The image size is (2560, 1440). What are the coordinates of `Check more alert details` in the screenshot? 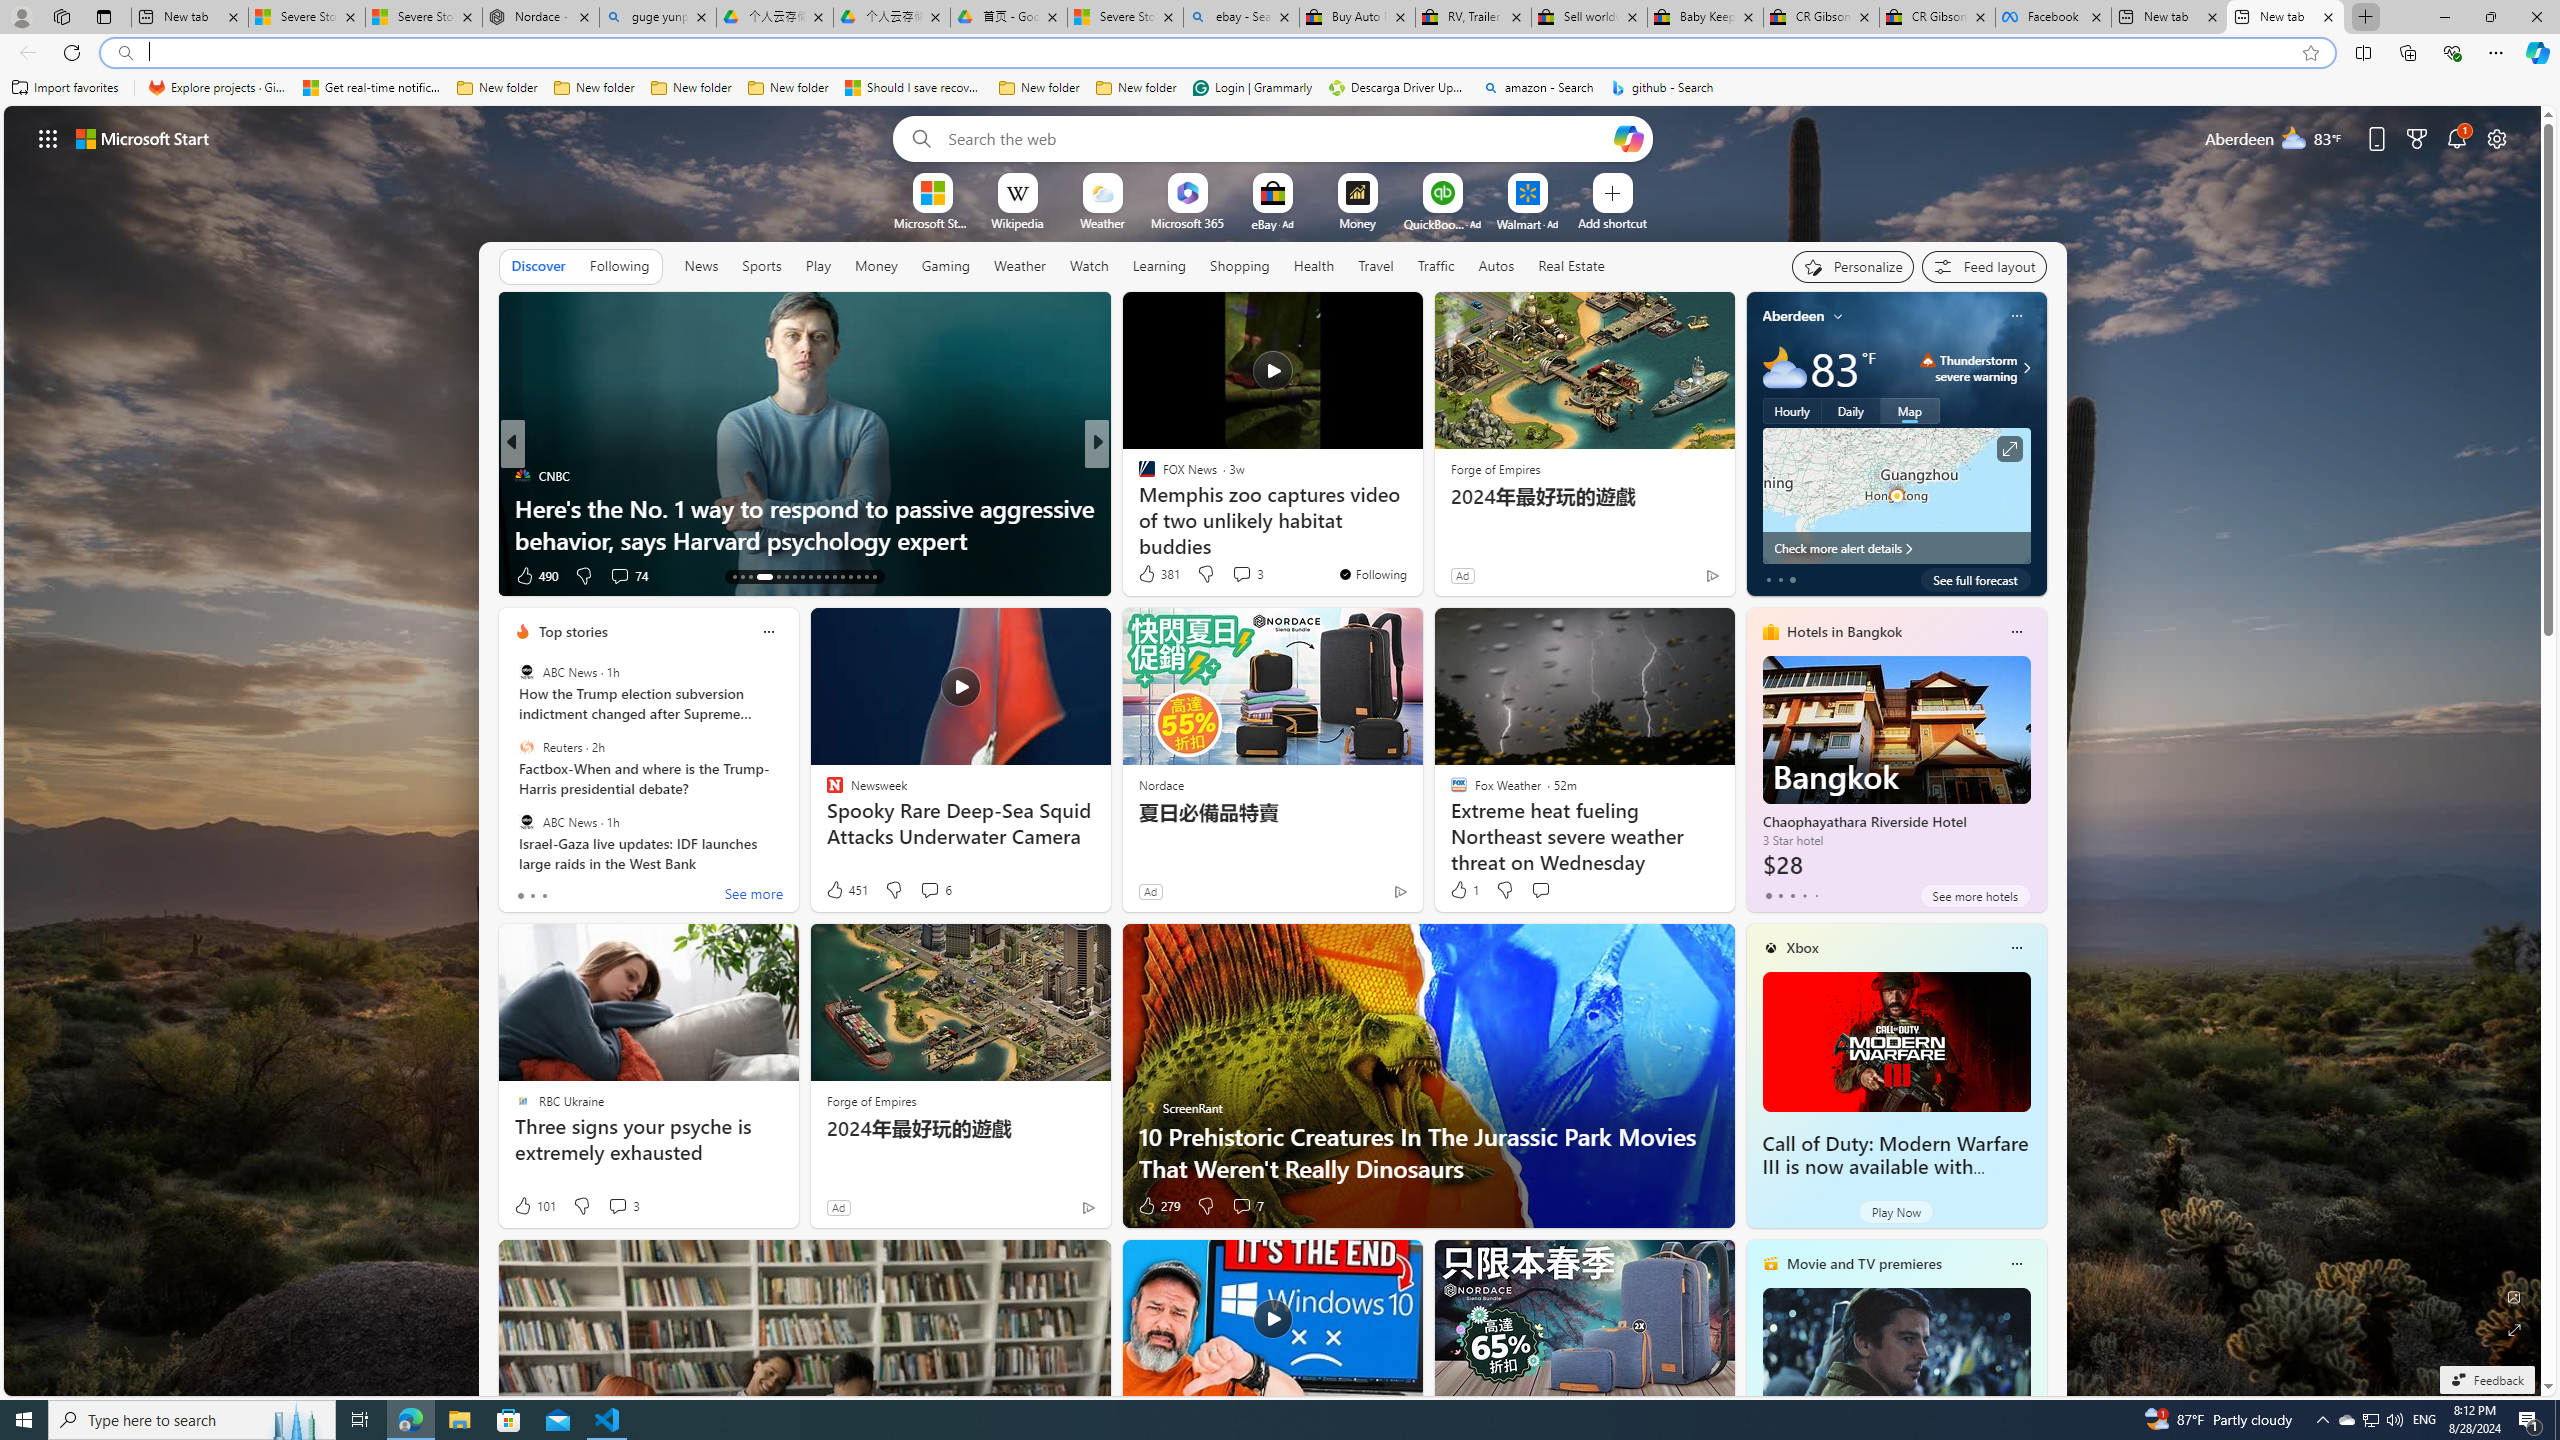 It's located at (1896, 548).